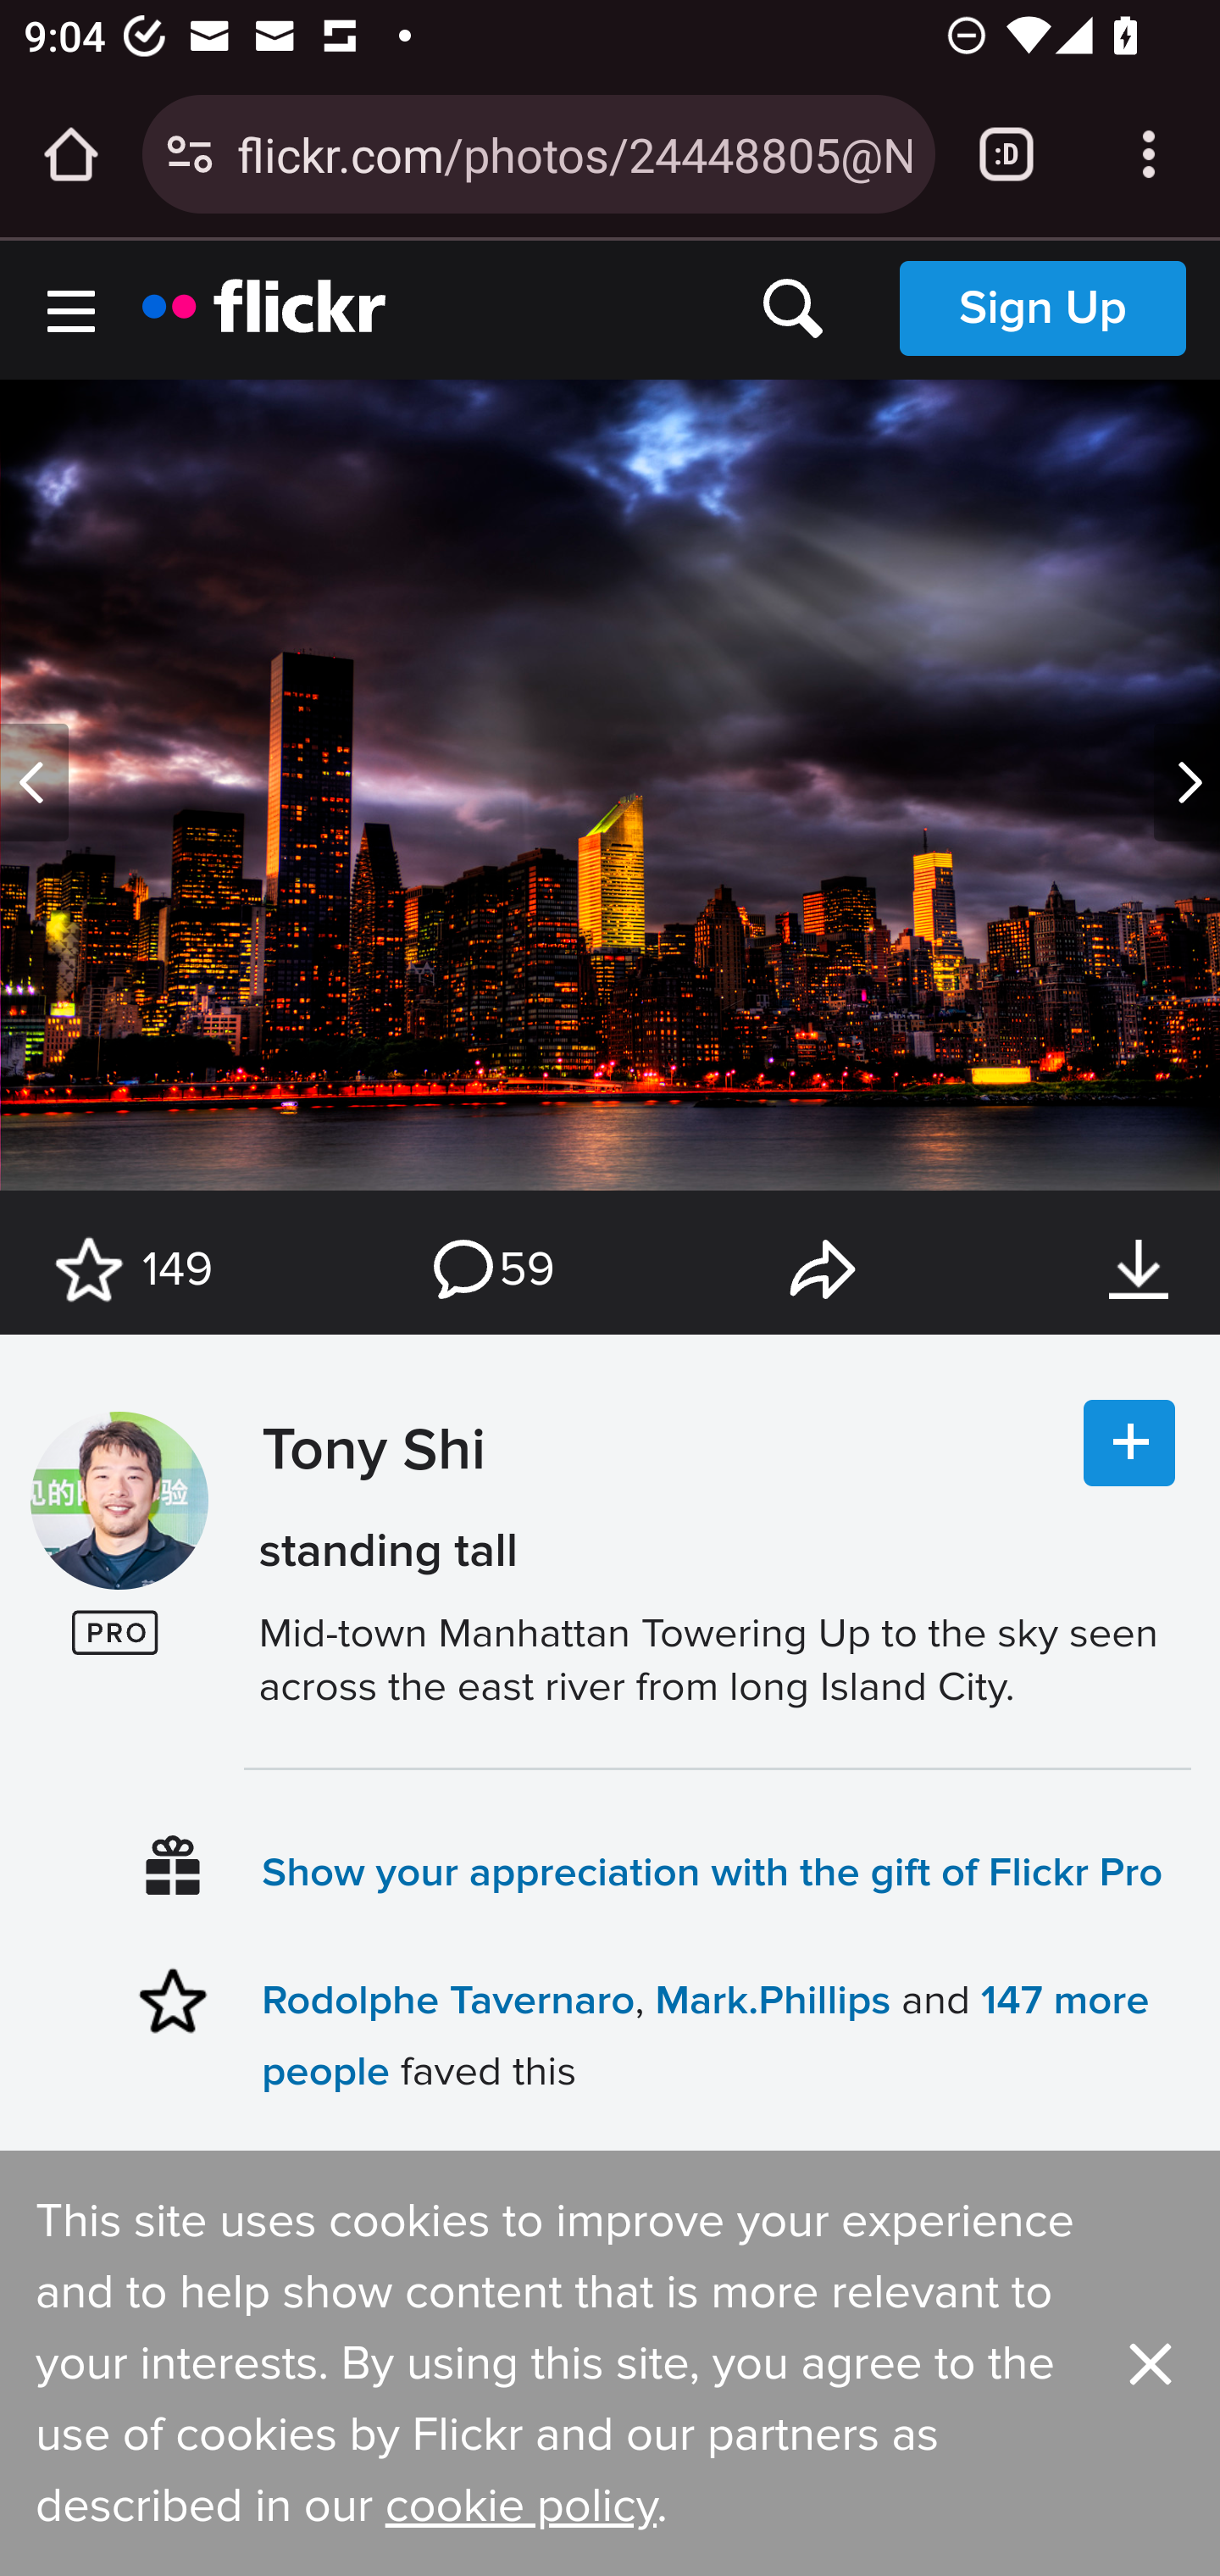 The image size is (1220, 2576). Describe the element at coordinates (574, 153) in the screenshot. I see `flickr.com/photos/24448805@N07/2909441524` at that location.